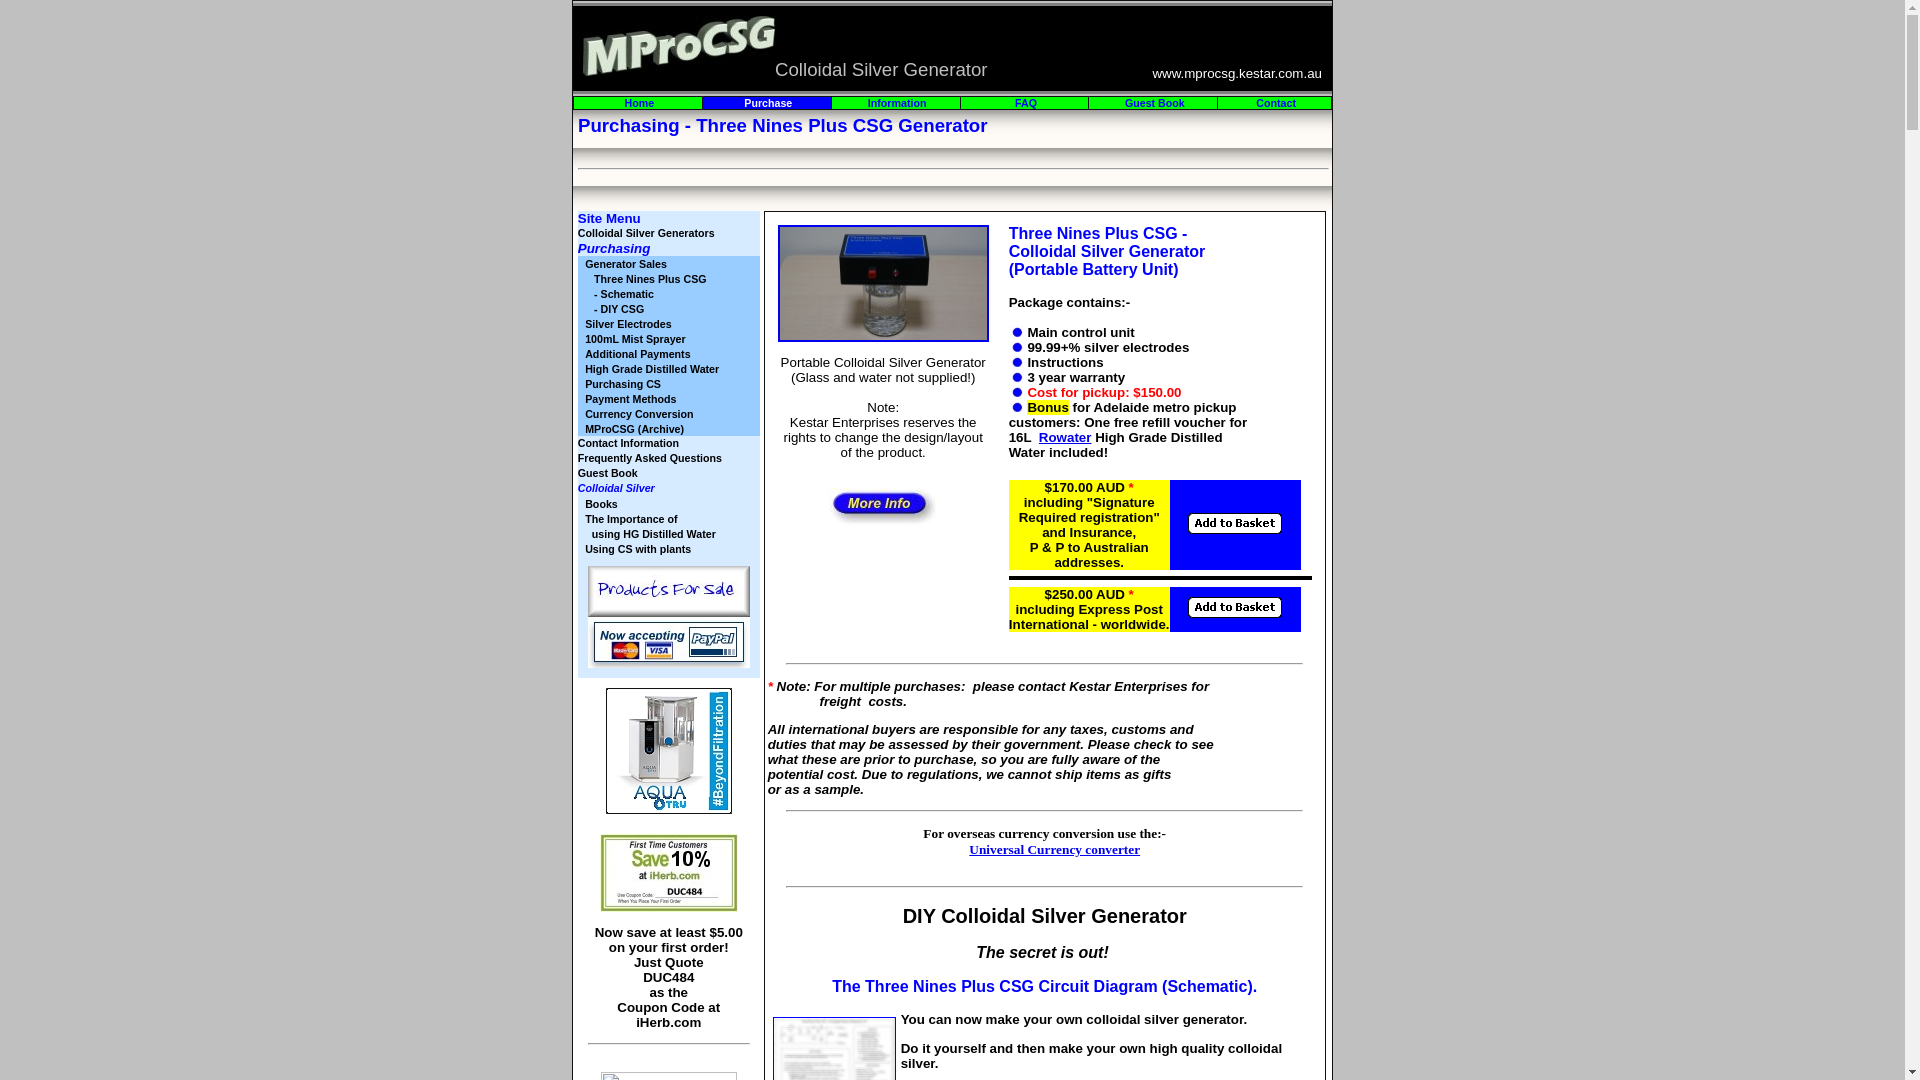 This screenshot has width=1920, height=1080. Describe the element at coordinates (634, 428) in the screenshot. I see `MProCSG (Archive)` at that location.